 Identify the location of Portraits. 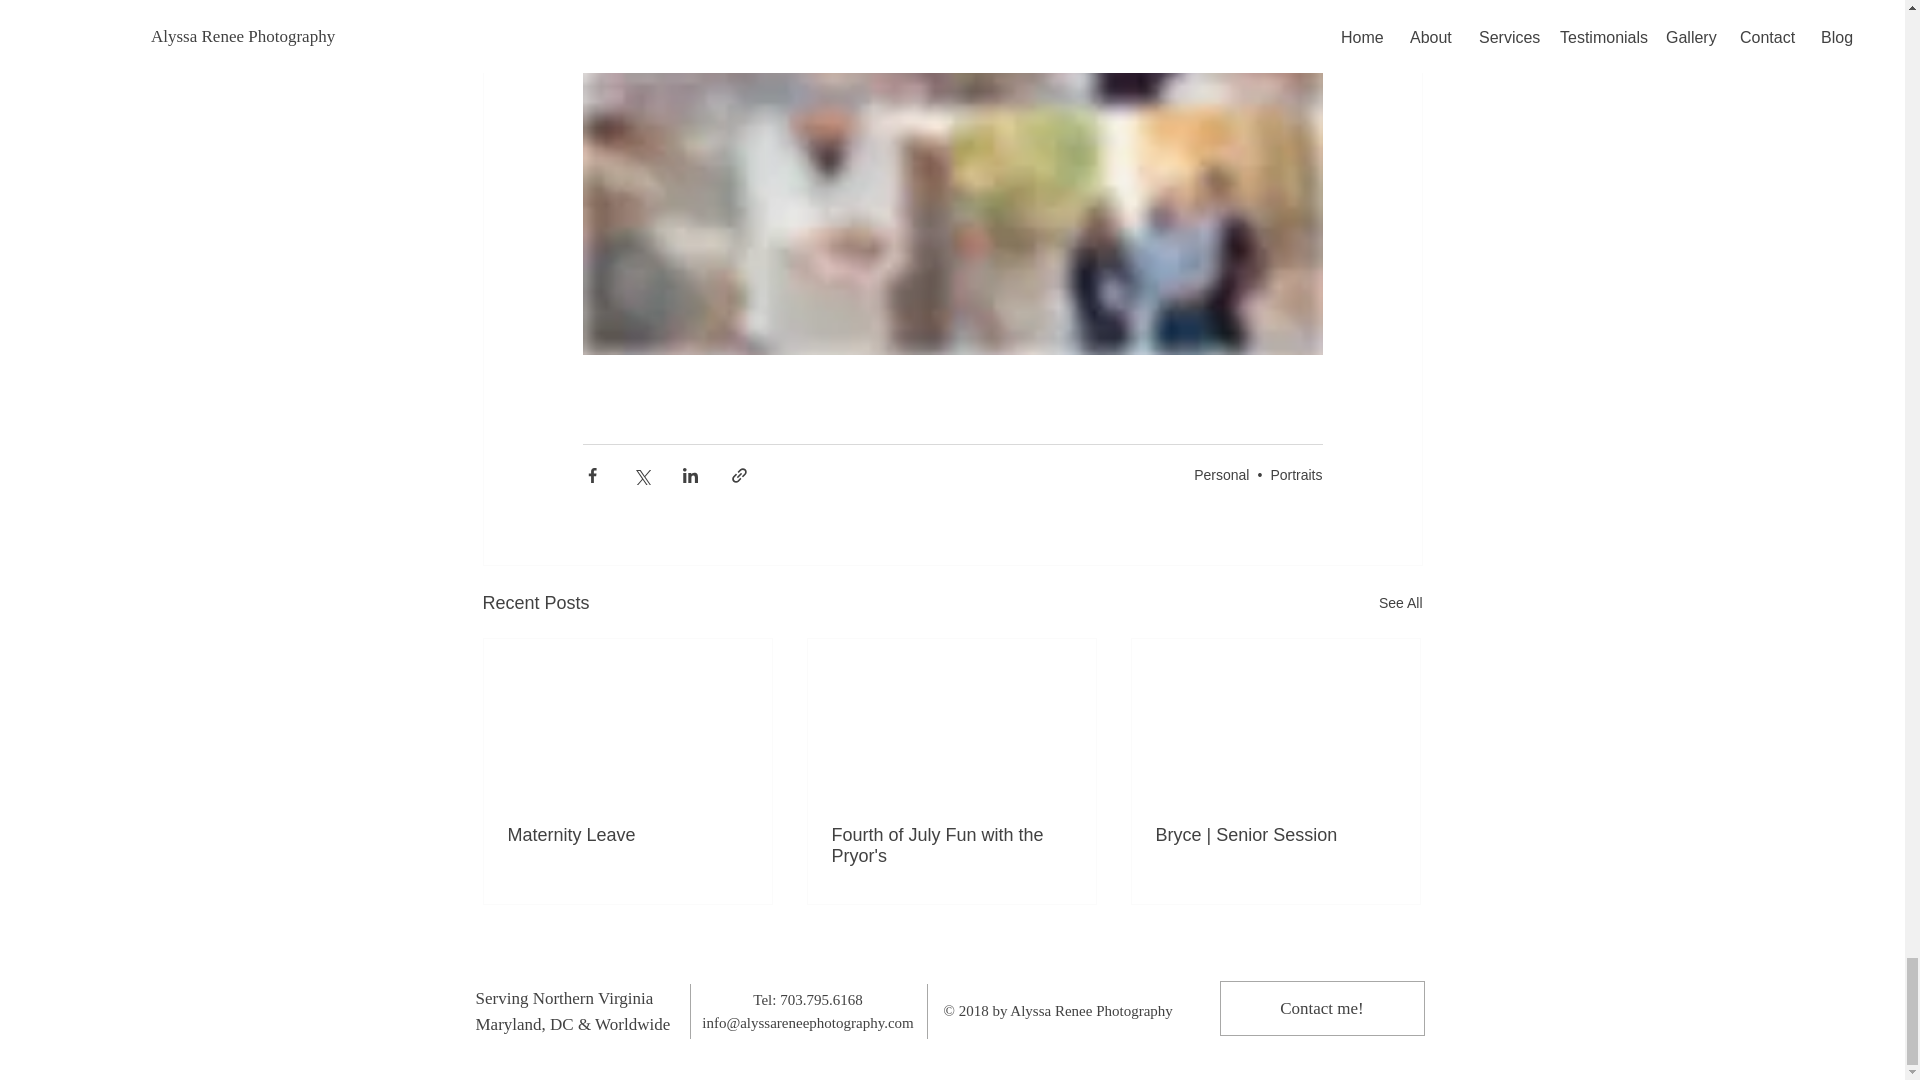
(1296, 474).